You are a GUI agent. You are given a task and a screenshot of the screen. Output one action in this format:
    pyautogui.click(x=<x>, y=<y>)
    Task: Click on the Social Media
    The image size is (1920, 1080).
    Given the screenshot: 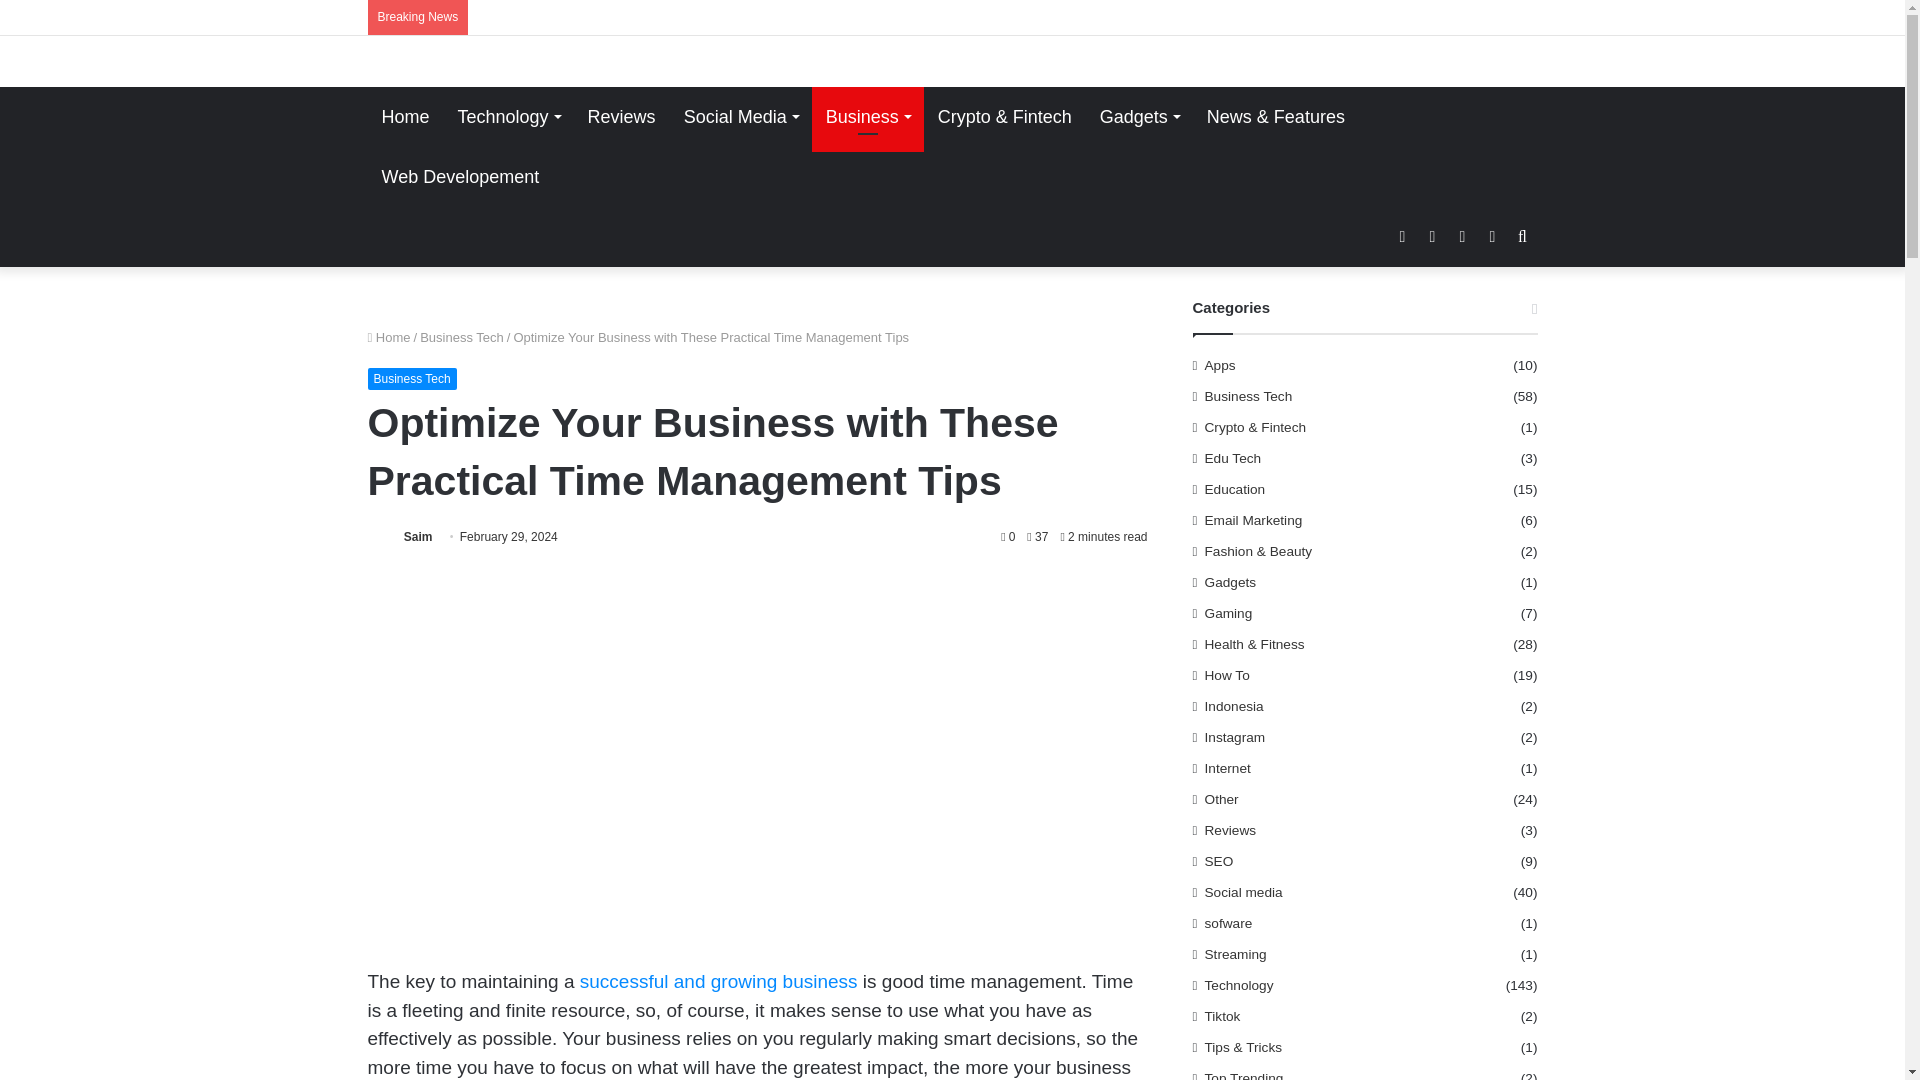 What is the action you would take?
    pyautogui.click(x=741, y=116)
    